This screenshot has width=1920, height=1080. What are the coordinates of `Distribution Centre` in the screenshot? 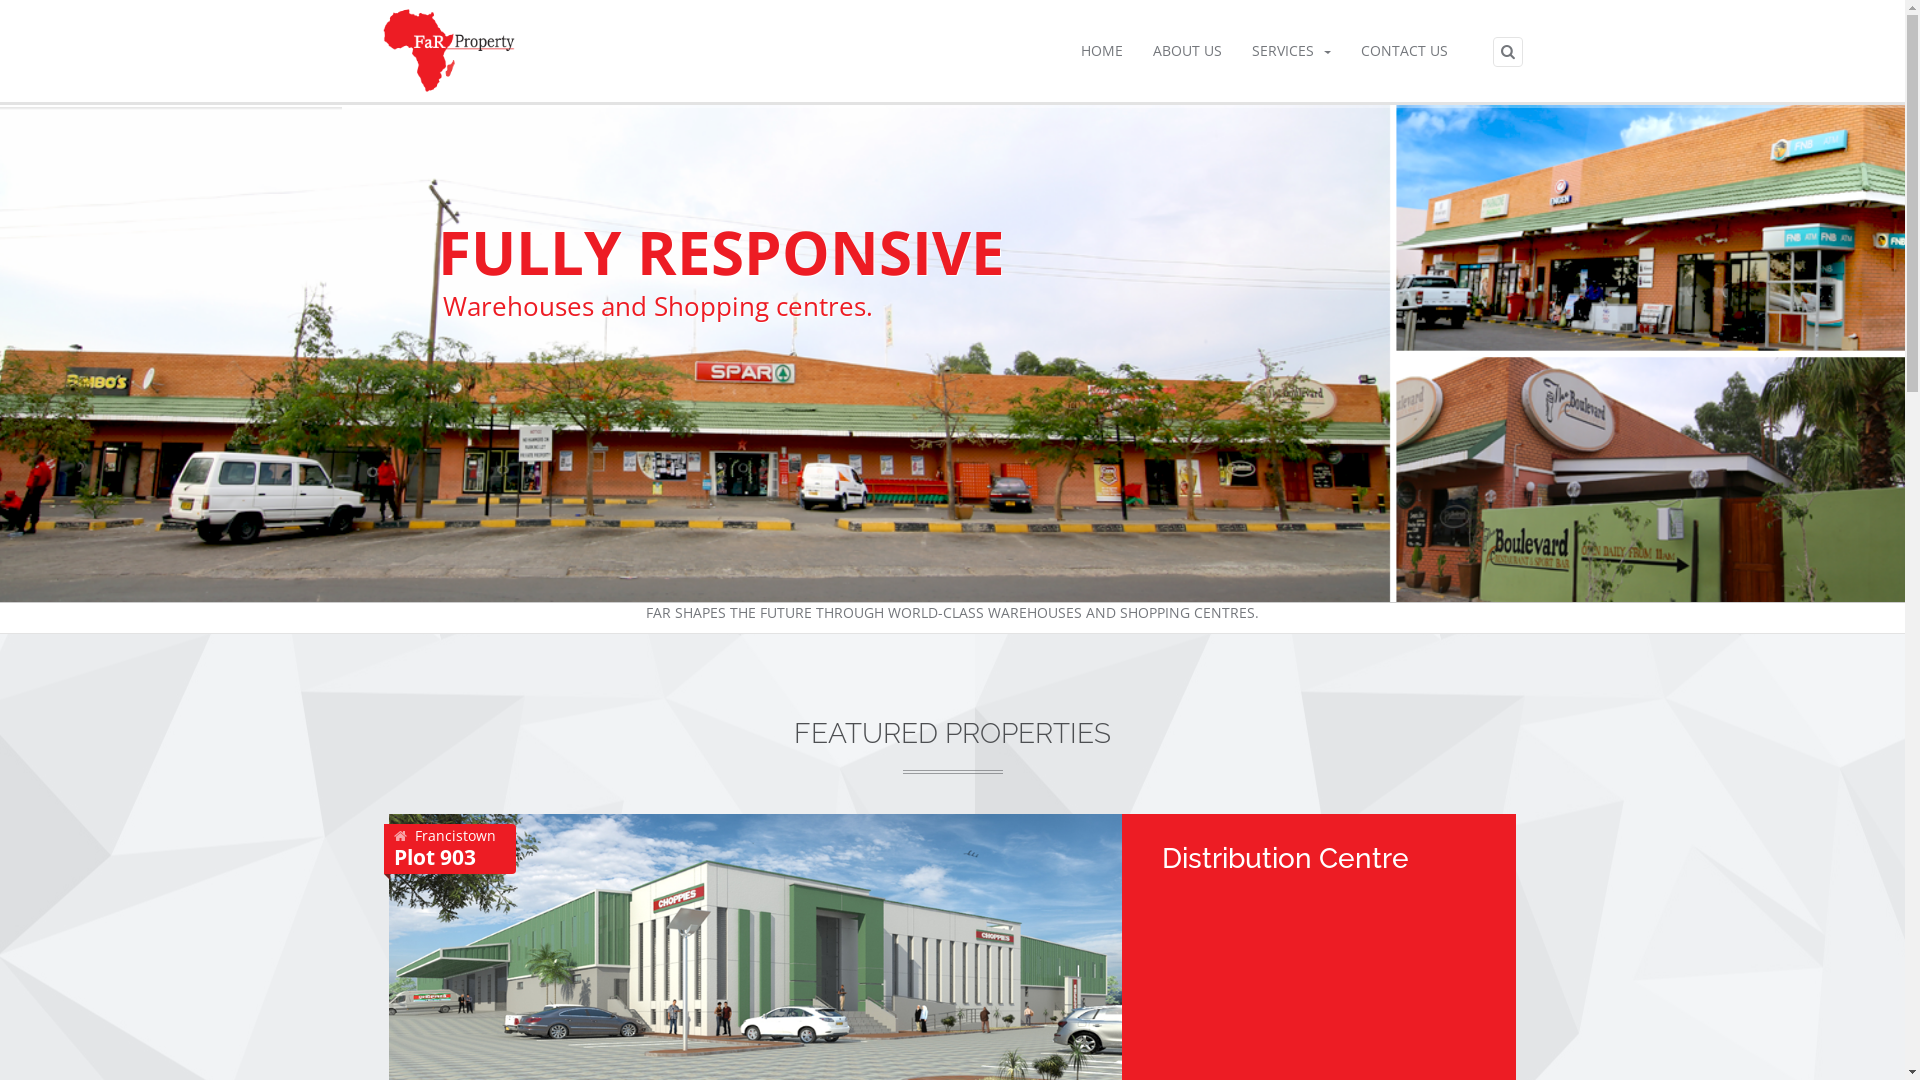 It's located at (1286, 858).